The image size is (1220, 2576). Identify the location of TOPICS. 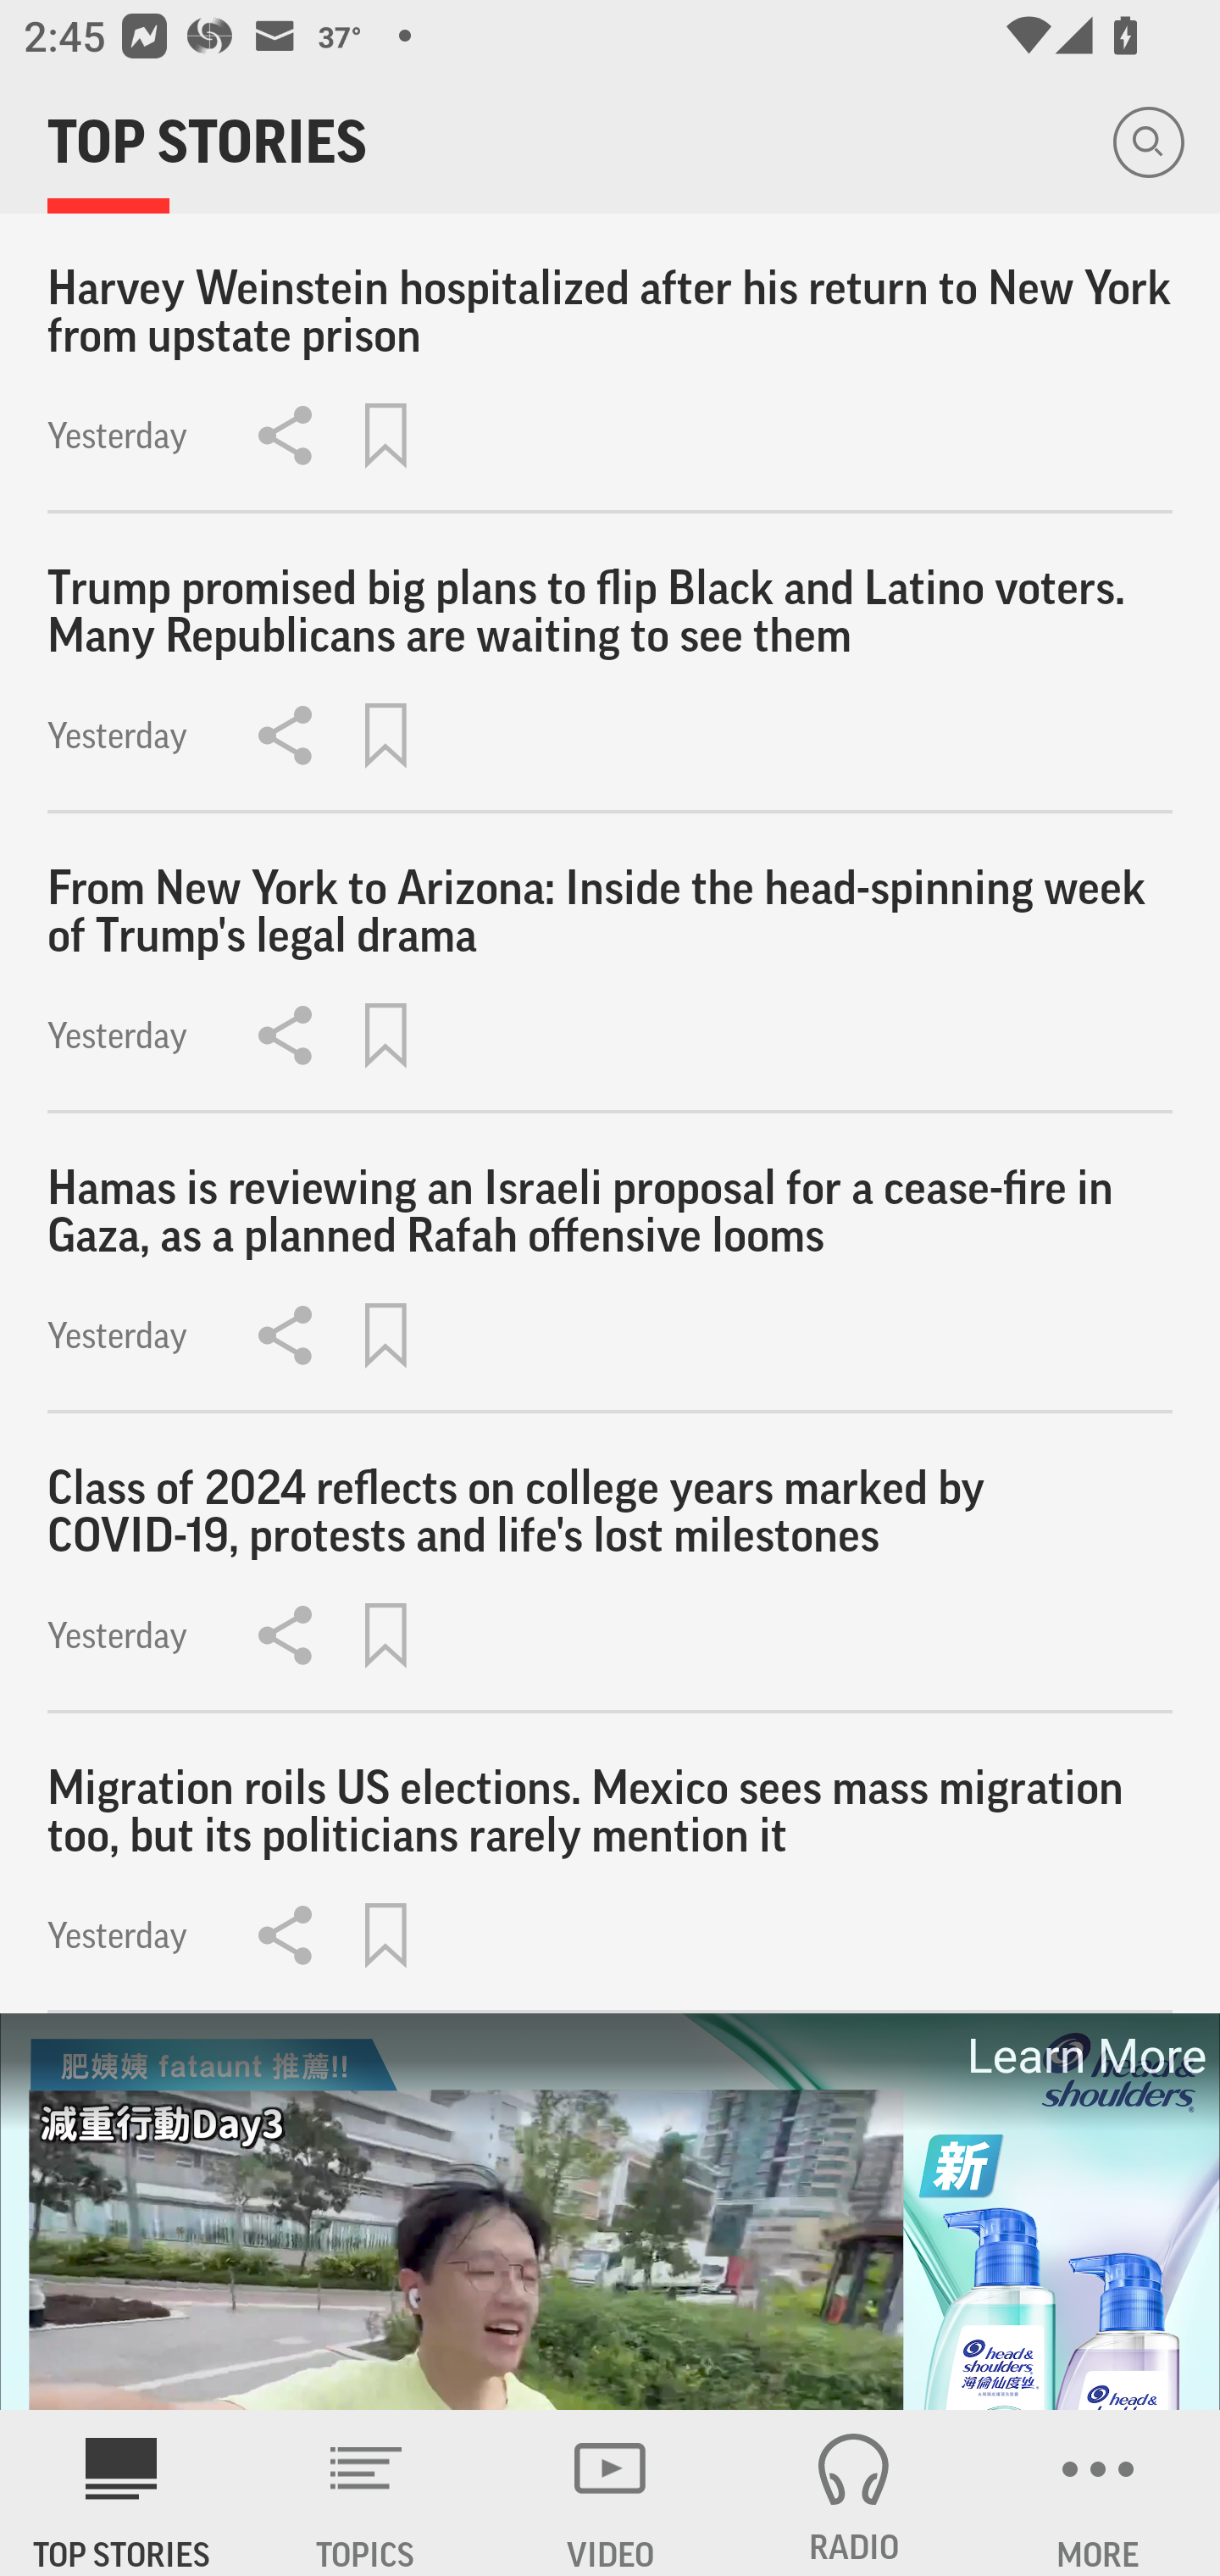
(366, 2493).